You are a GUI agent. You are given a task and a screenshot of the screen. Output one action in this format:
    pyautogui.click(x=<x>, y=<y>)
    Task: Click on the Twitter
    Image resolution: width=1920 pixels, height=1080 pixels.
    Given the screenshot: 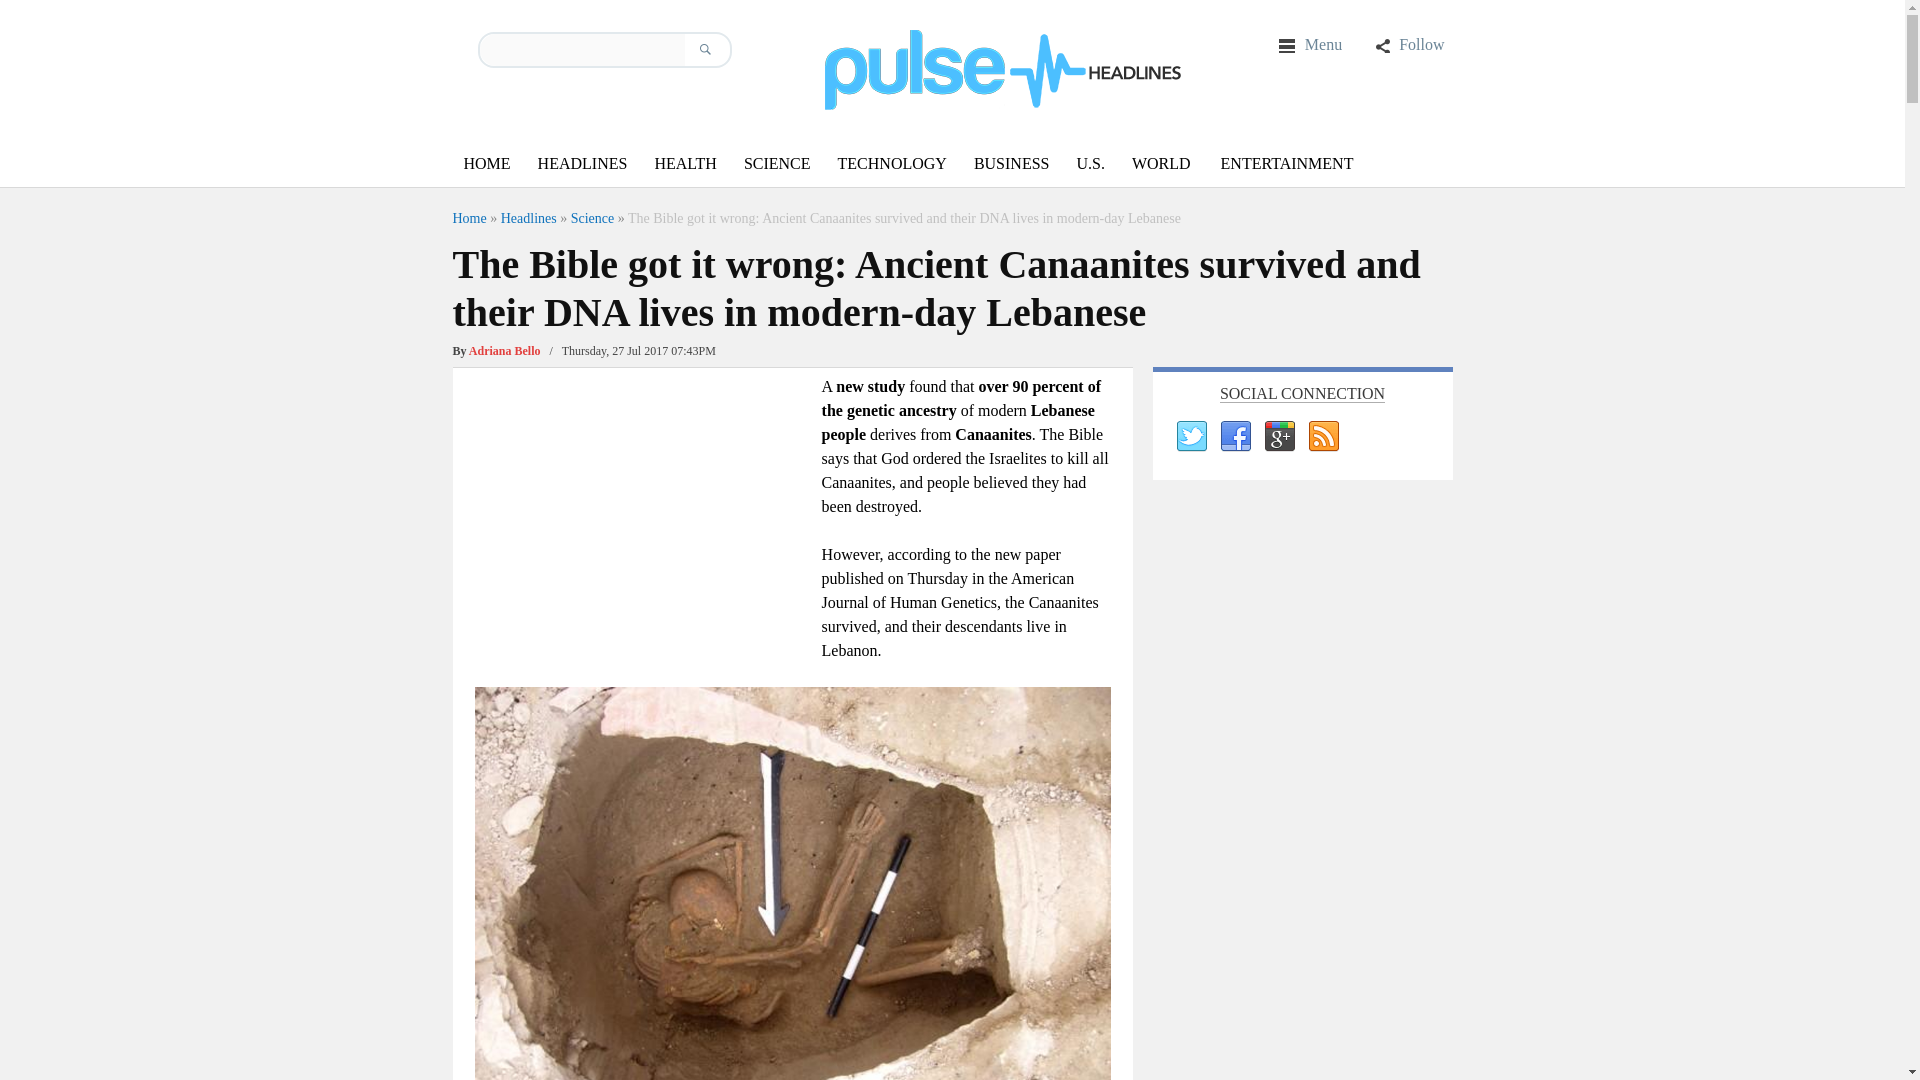 What is the action you would take?
    pyautogui.click(x=1189, y=436)
    